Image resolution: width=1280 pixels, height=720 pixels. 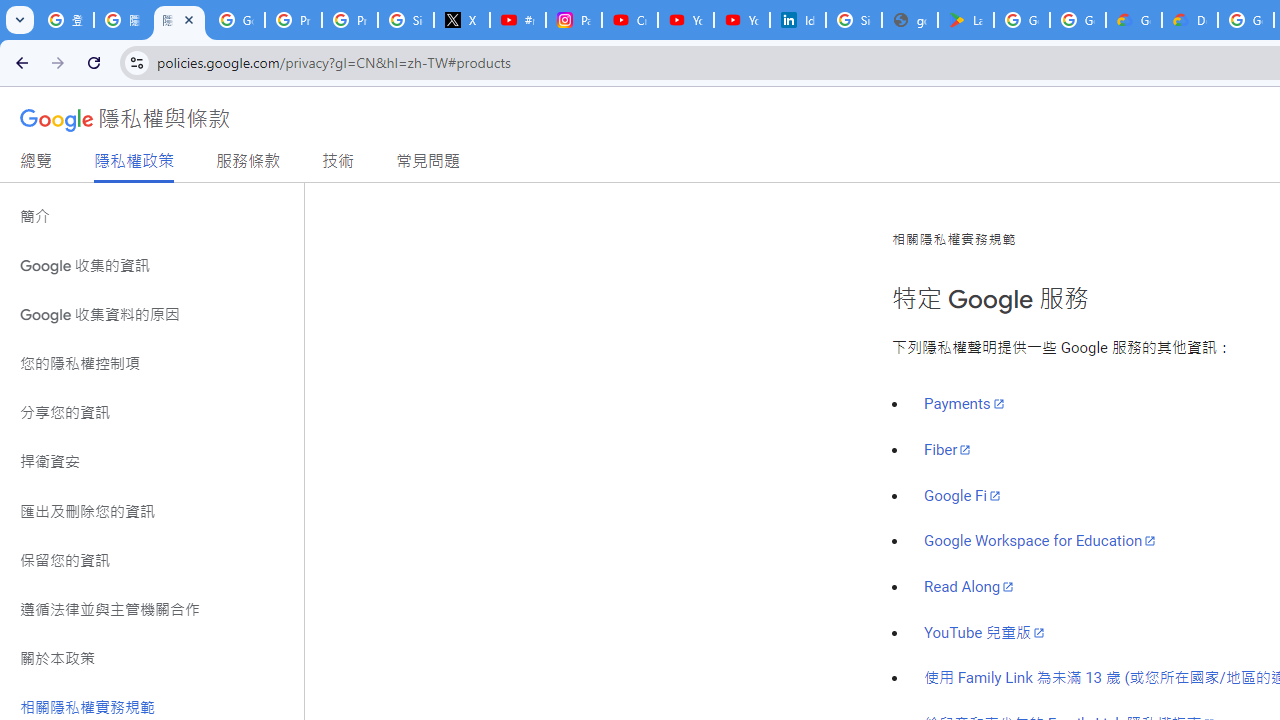 What do you see at coordinates (1077, 20) in the screenshot?
I see `Google Workspace - Specific Terms` at bounding box center [1077, 20].